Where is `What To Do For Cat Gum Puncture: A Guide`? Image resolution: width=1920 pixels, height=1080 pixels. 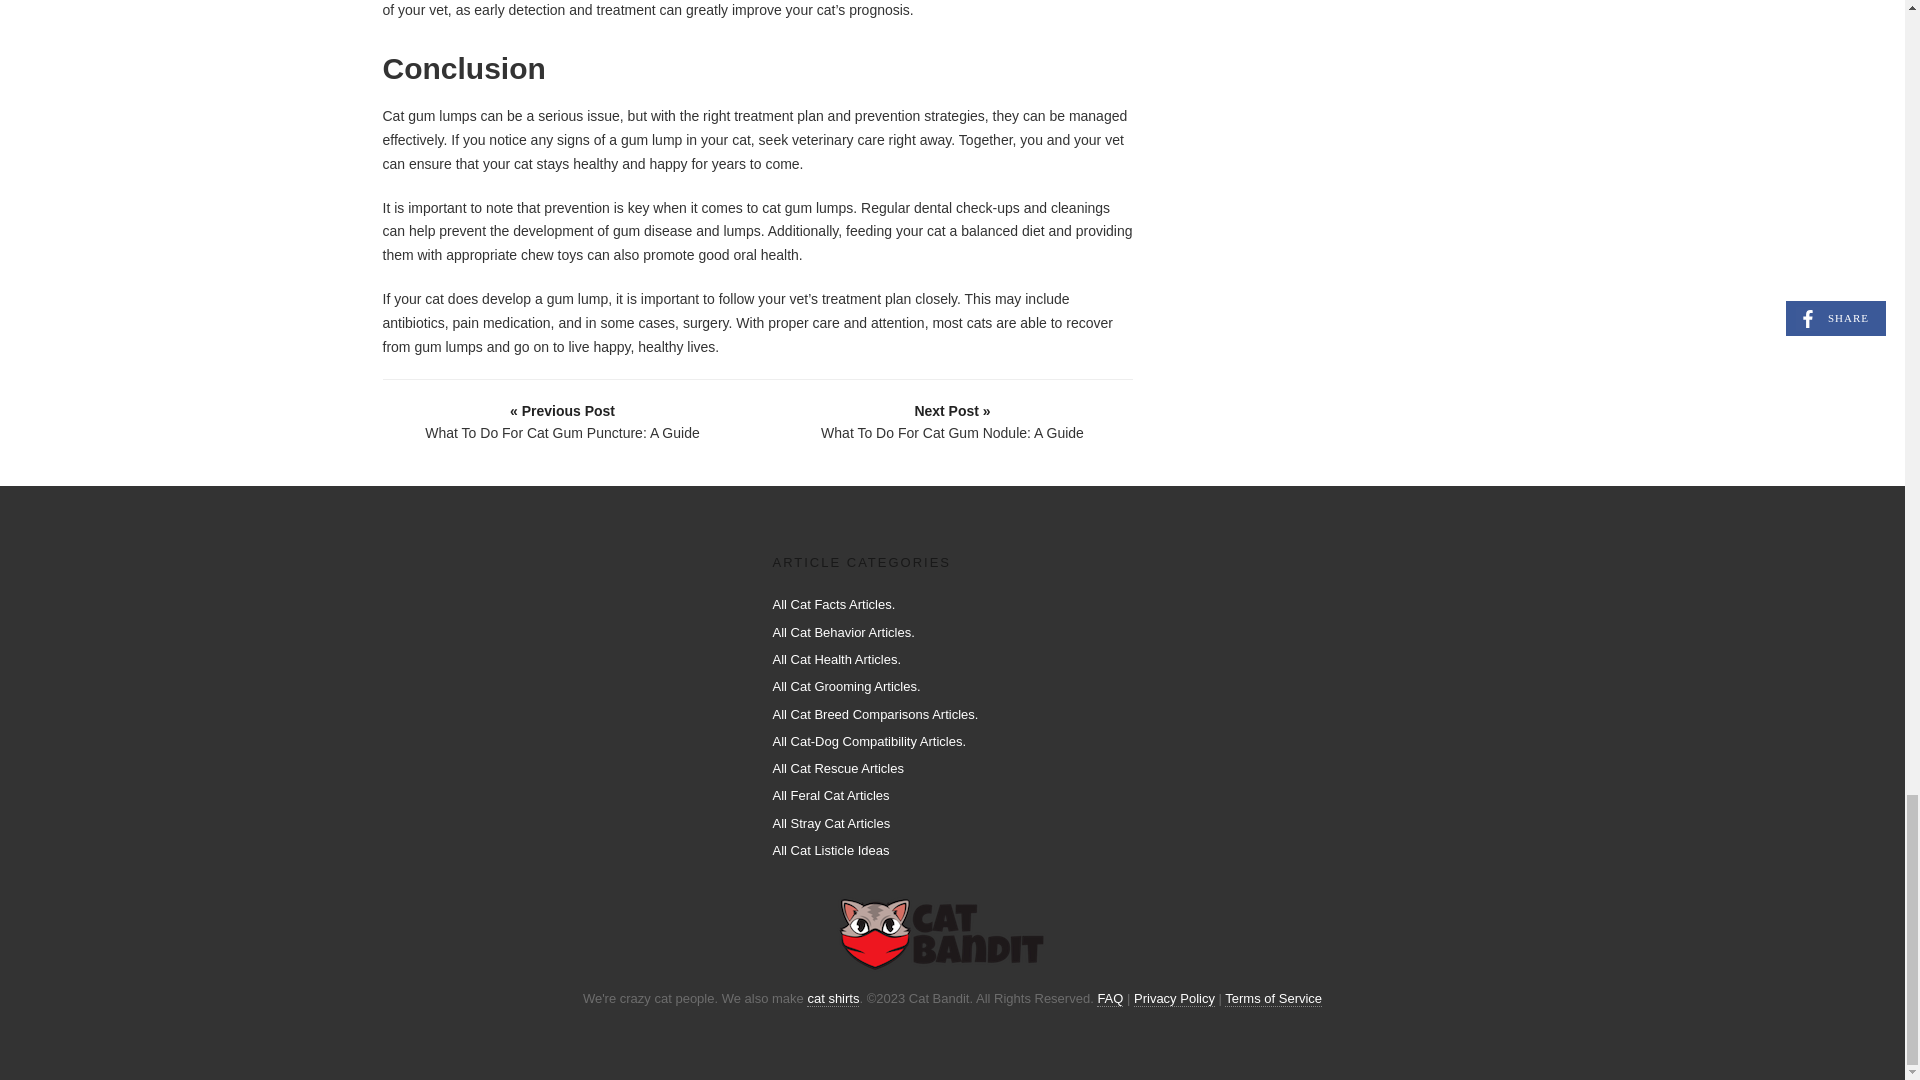 What To Do For Cat Gum Puncture: A Guide is located at coordinates (563, 420).